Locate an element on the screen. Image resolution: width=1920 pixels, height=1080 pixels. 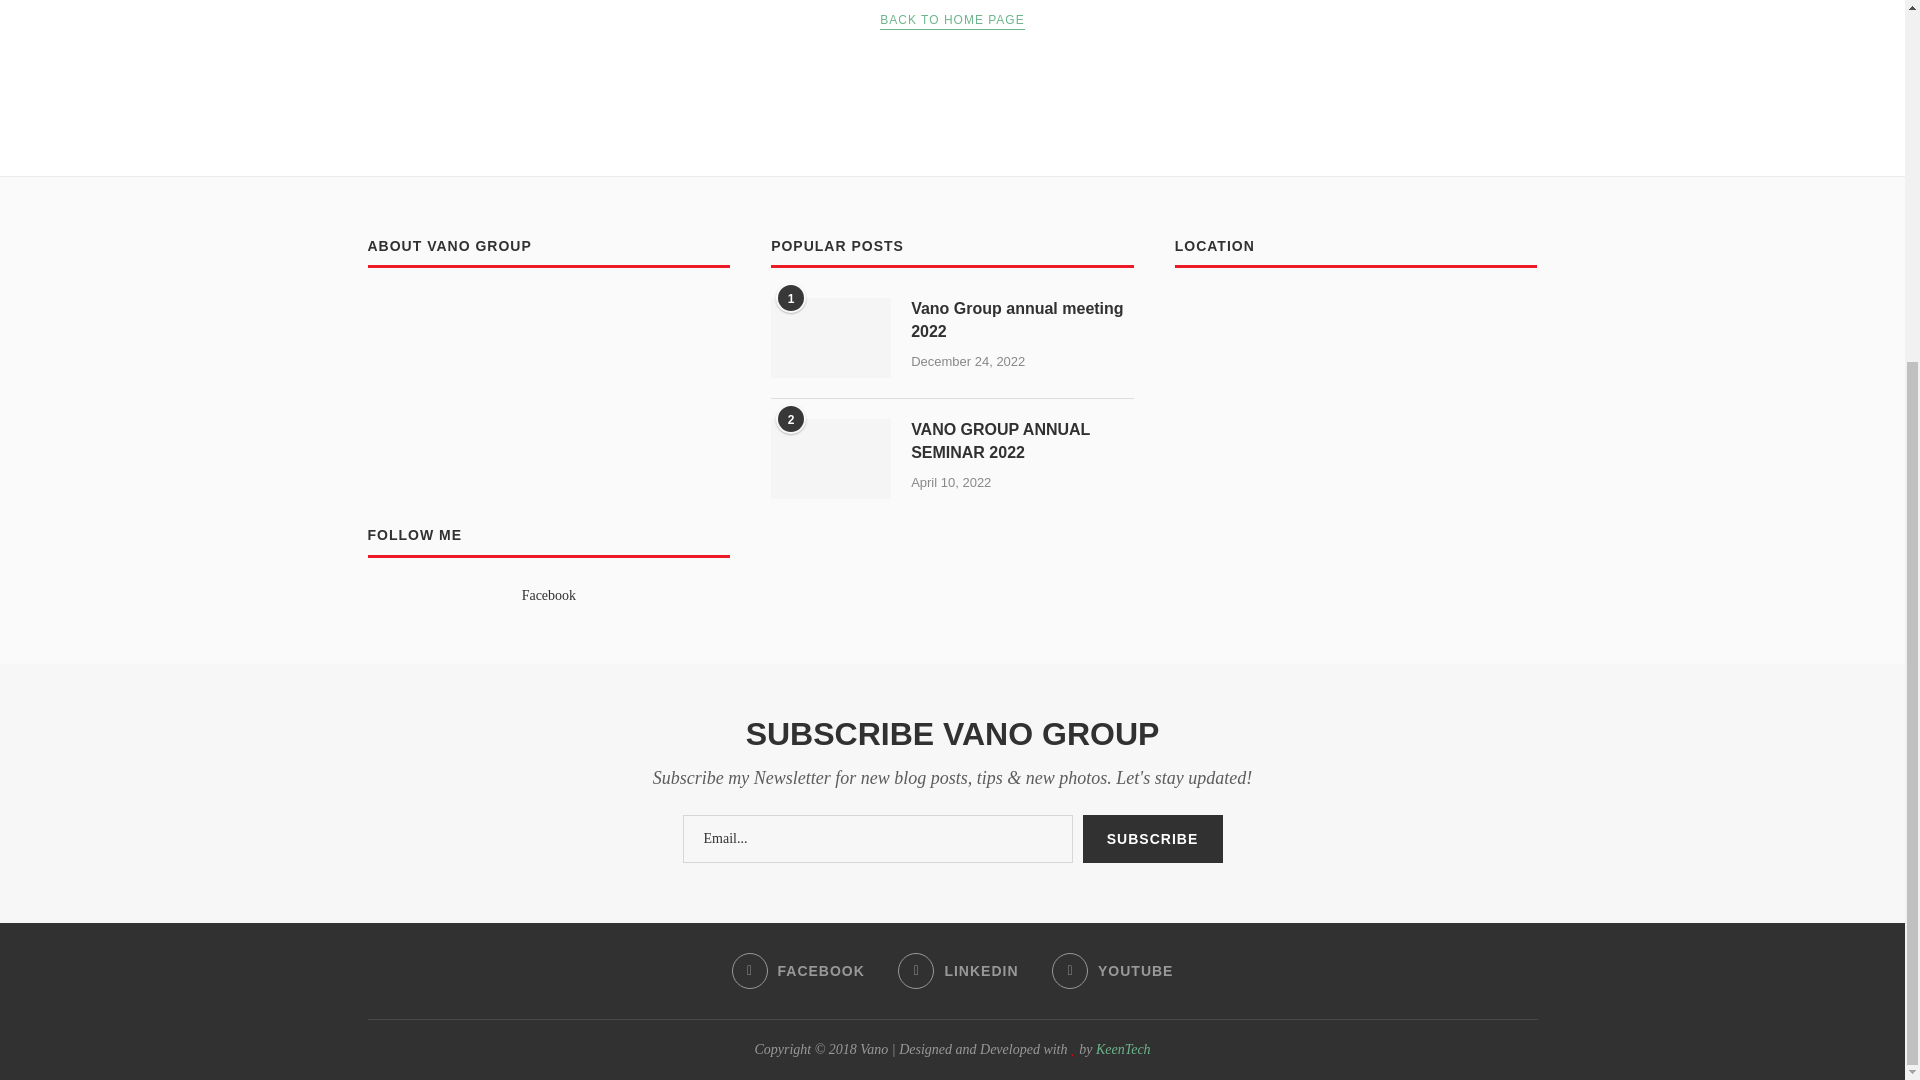
LINKEDIN is located at coordinates (958, 970).